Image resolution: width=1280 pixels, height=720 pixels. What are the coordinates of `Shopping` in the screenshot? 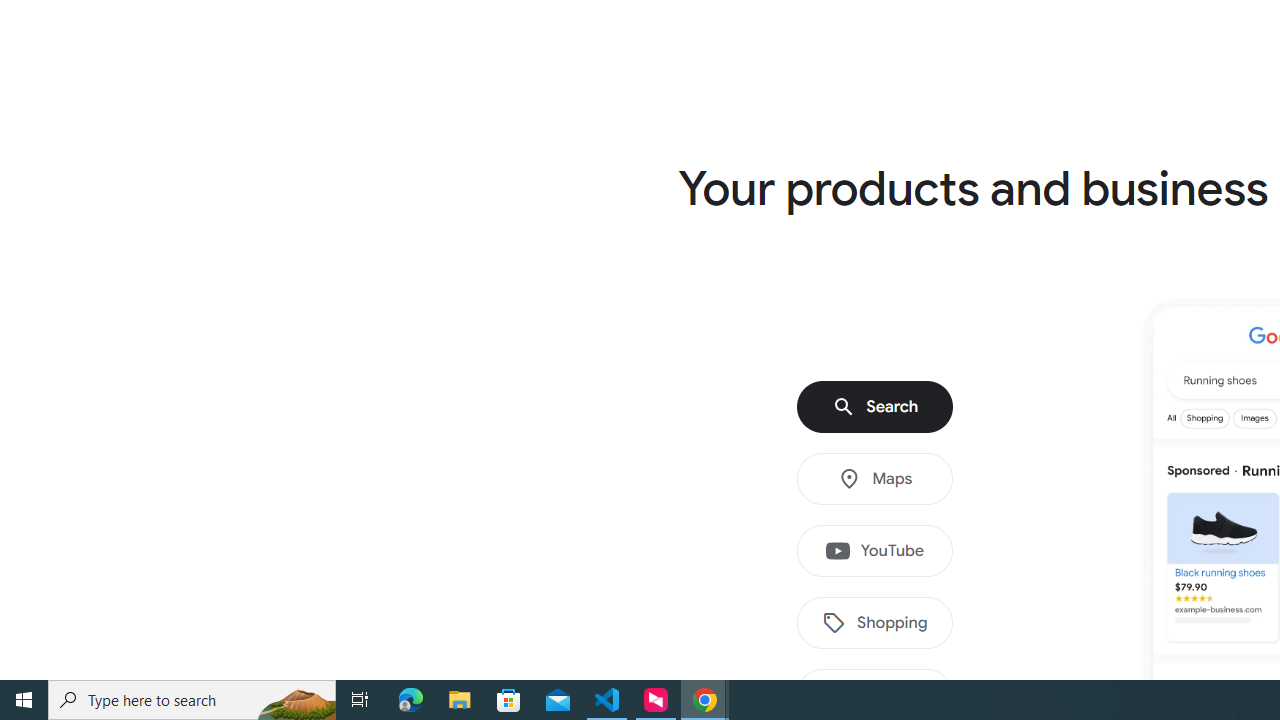 It's located at (875, 623).